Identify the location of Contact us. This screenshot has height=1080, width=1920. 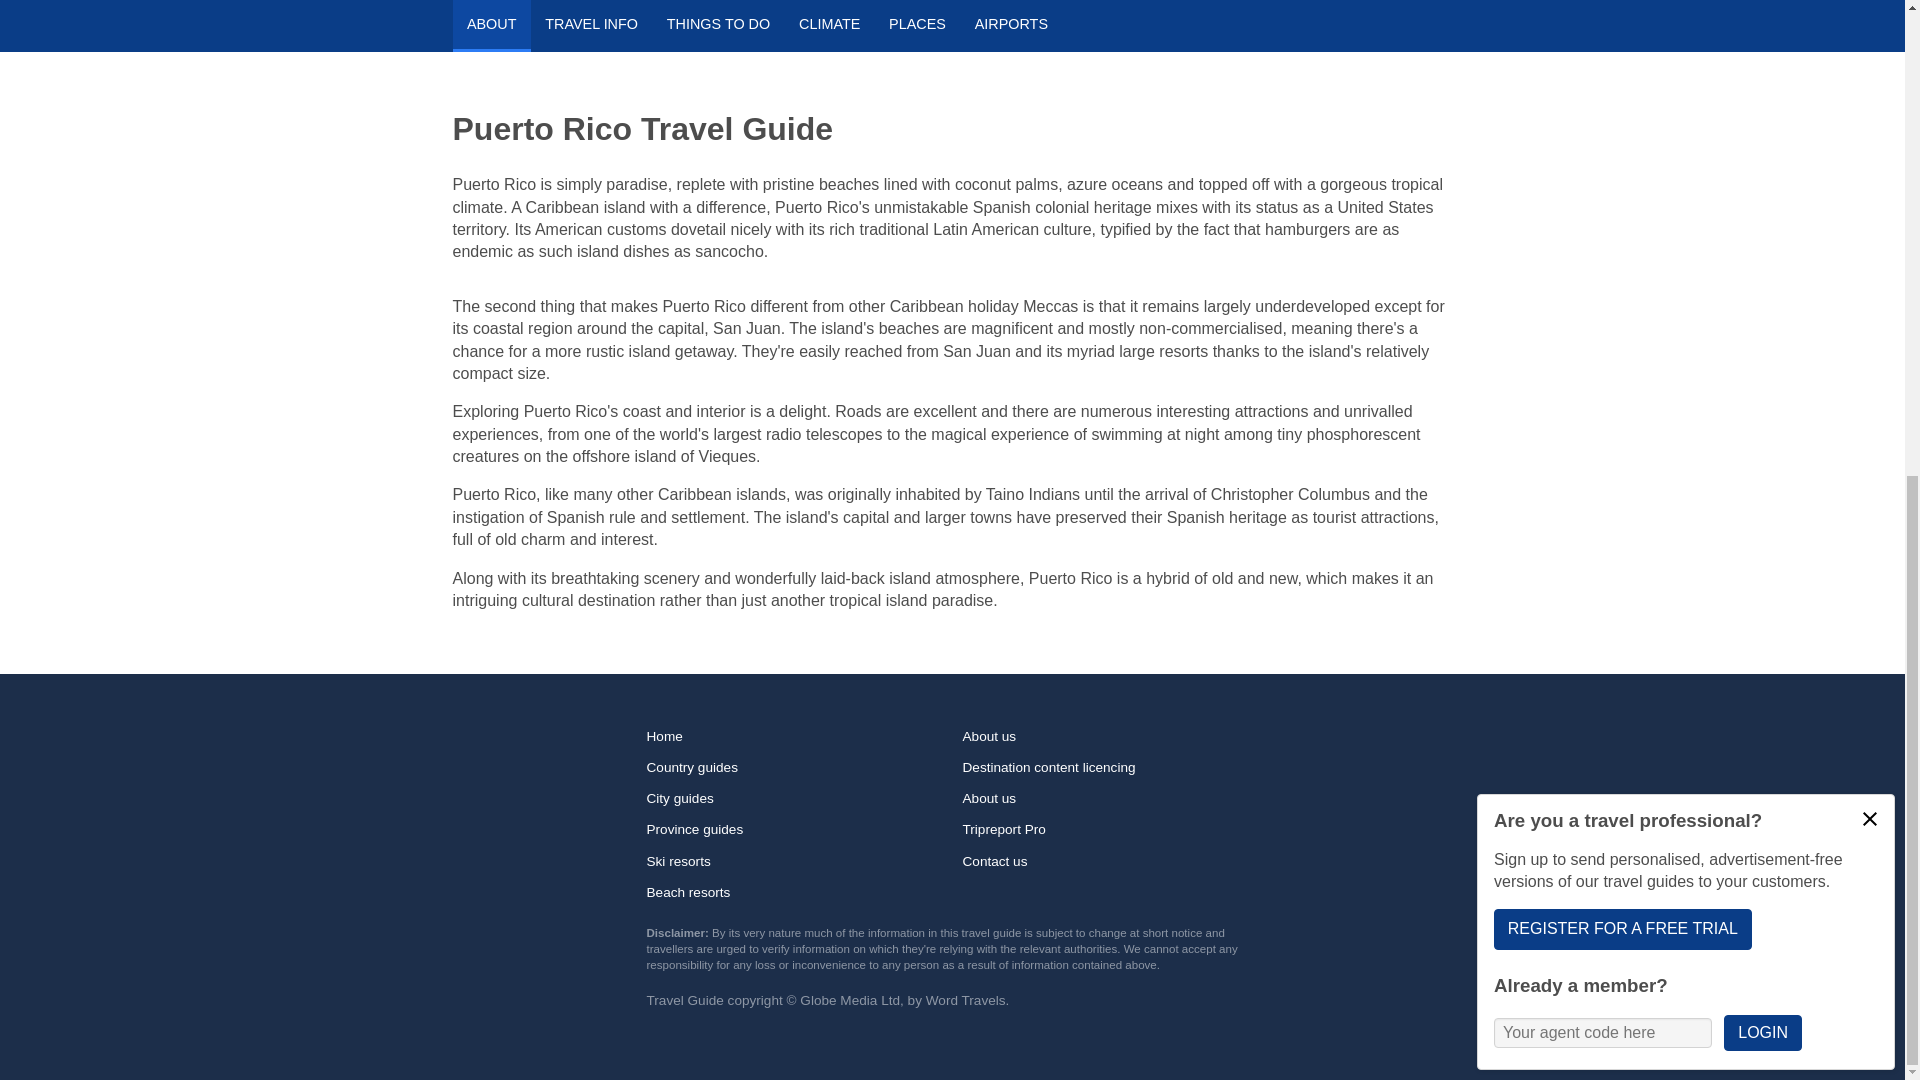
(1109, 860).